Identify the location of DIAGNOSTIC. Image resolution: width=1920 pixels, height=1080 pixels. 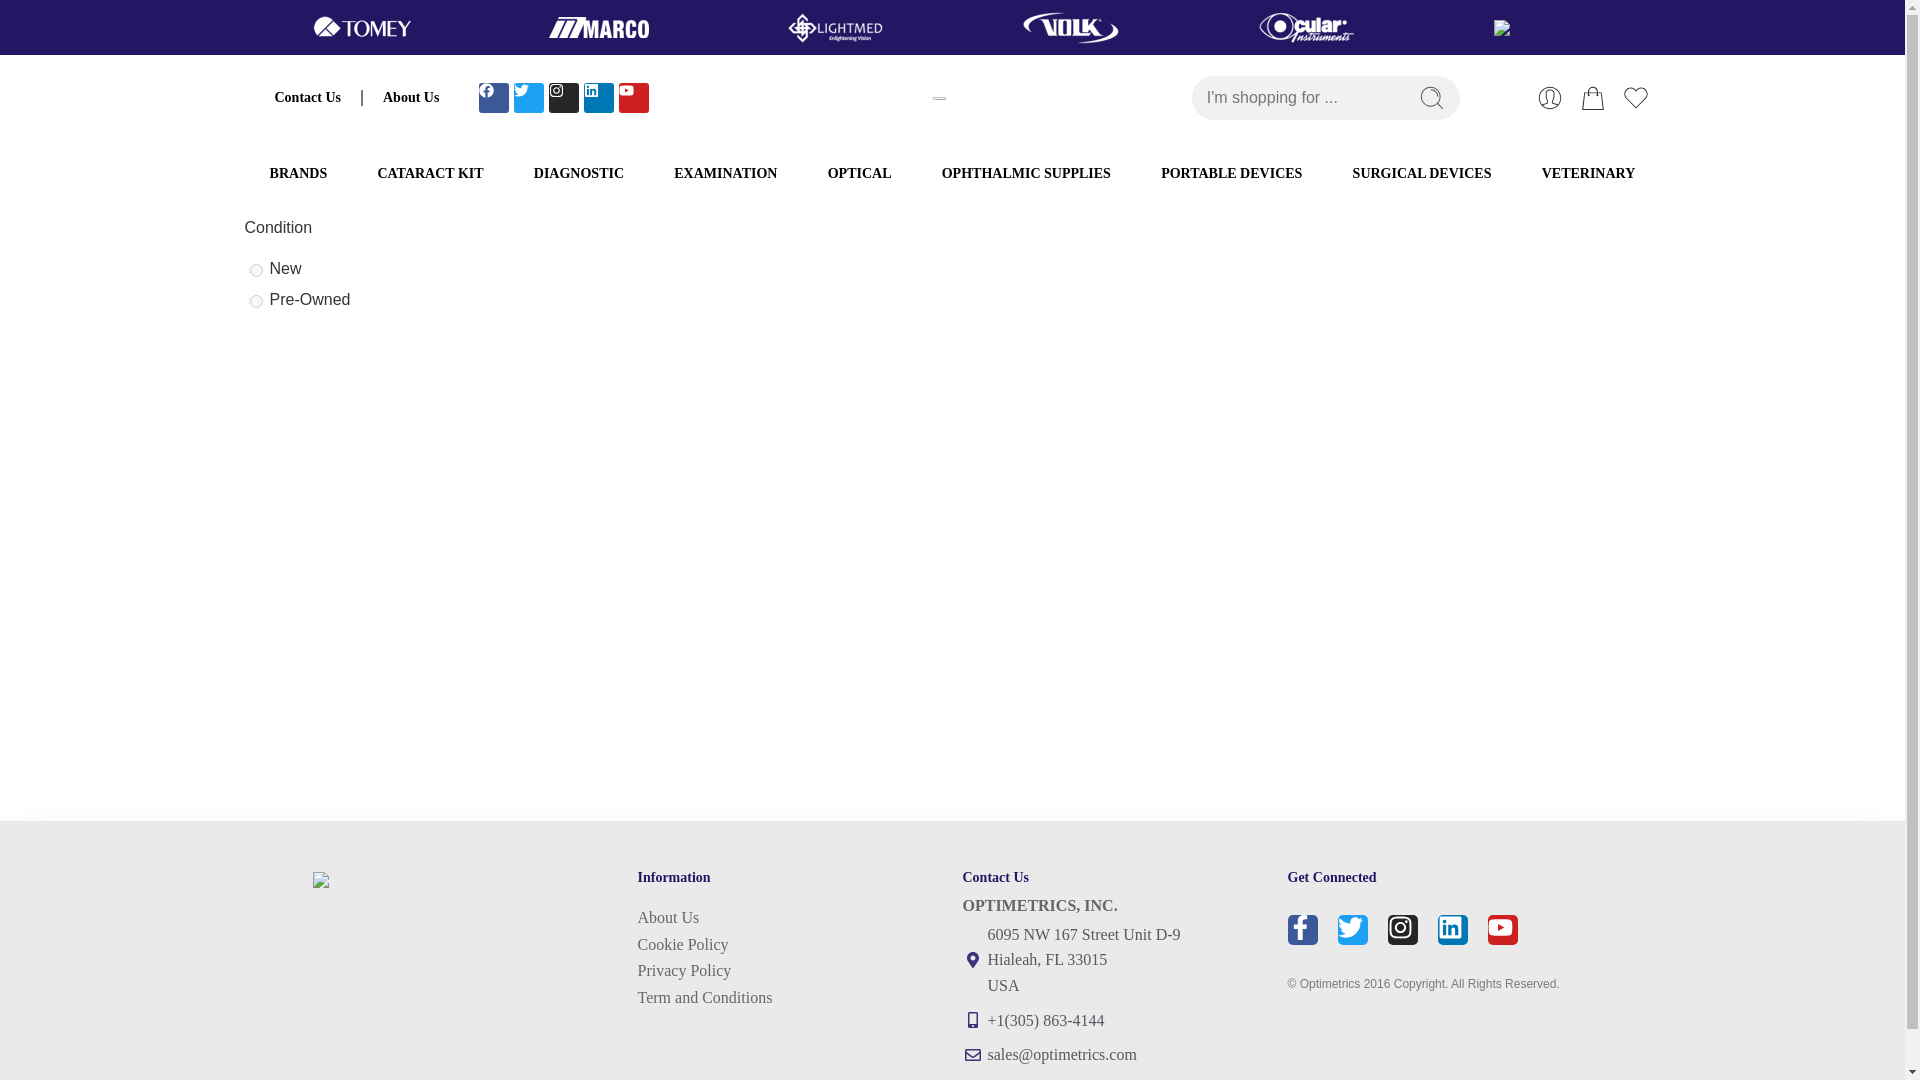
(578, 174).